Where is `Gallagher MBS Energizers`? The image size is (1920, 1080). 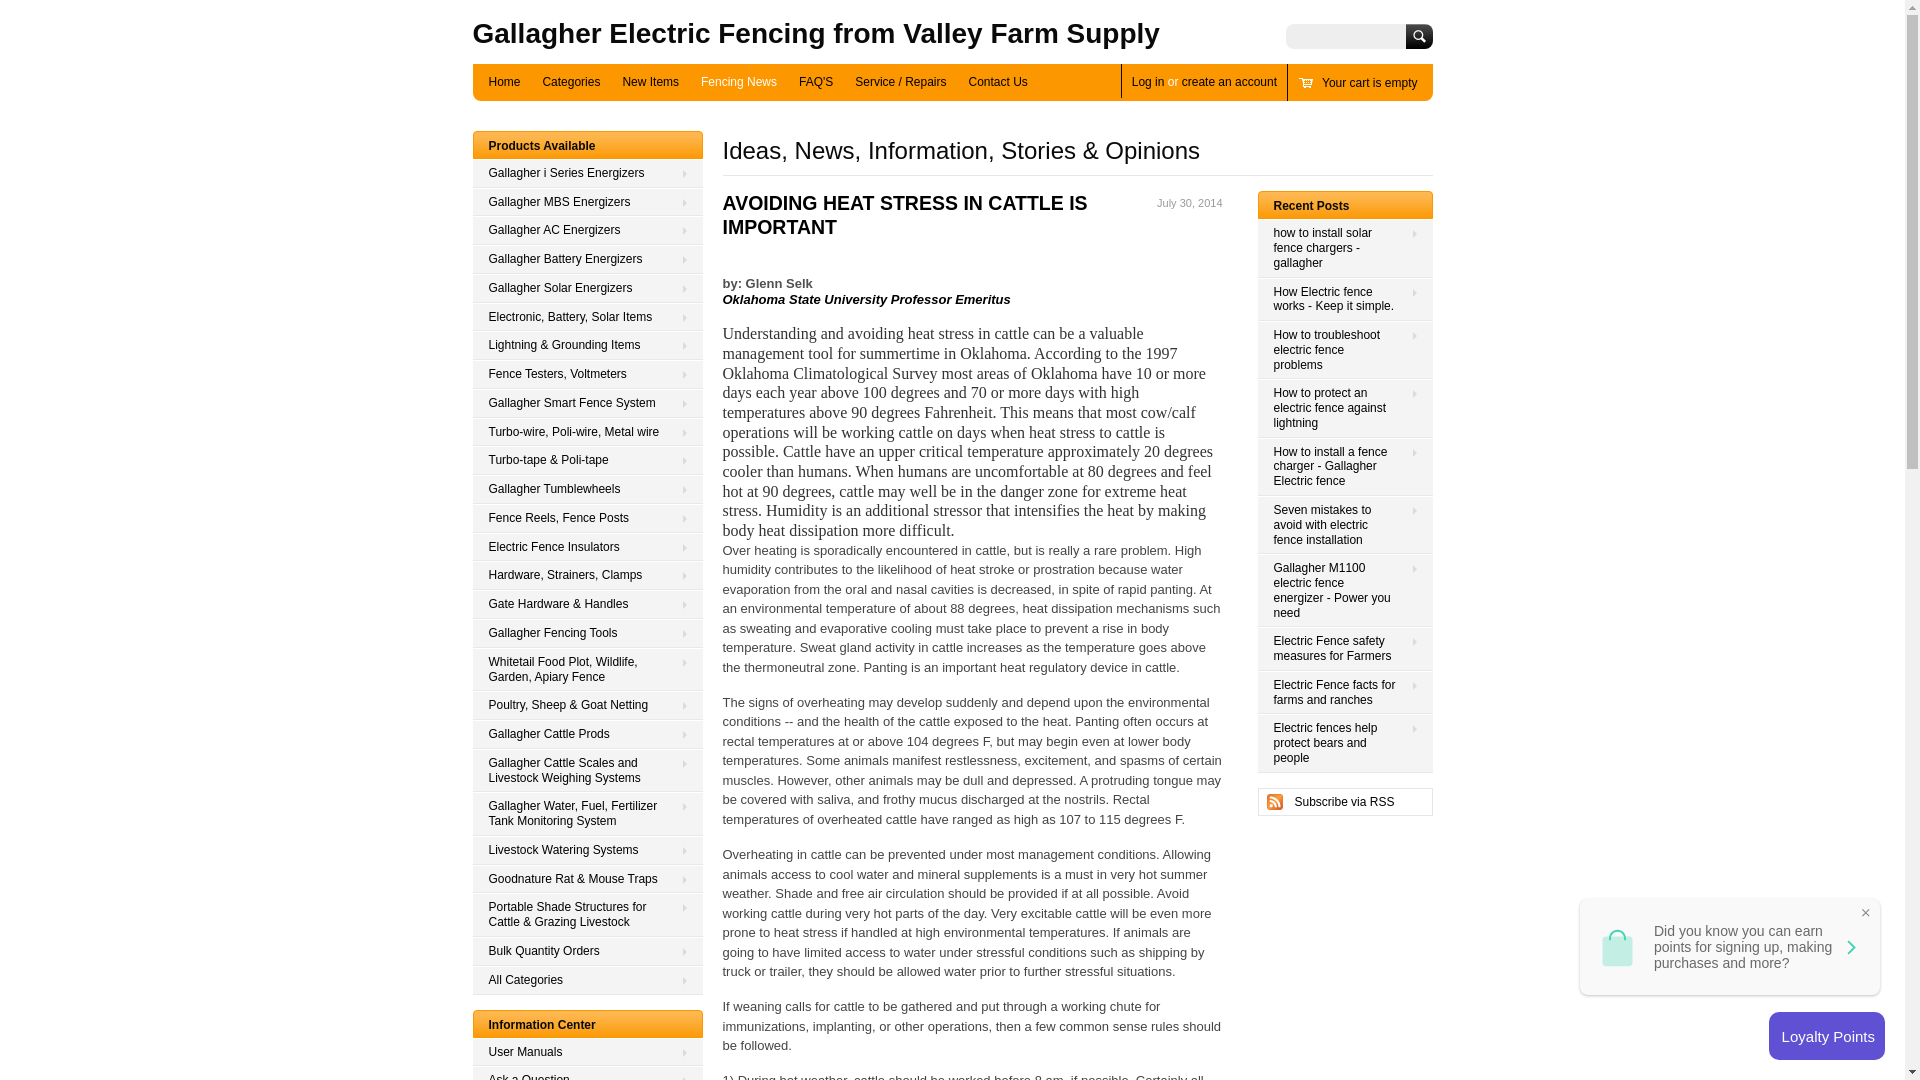 Gallagher MBS Energizers is located at coordinates (587, 202).